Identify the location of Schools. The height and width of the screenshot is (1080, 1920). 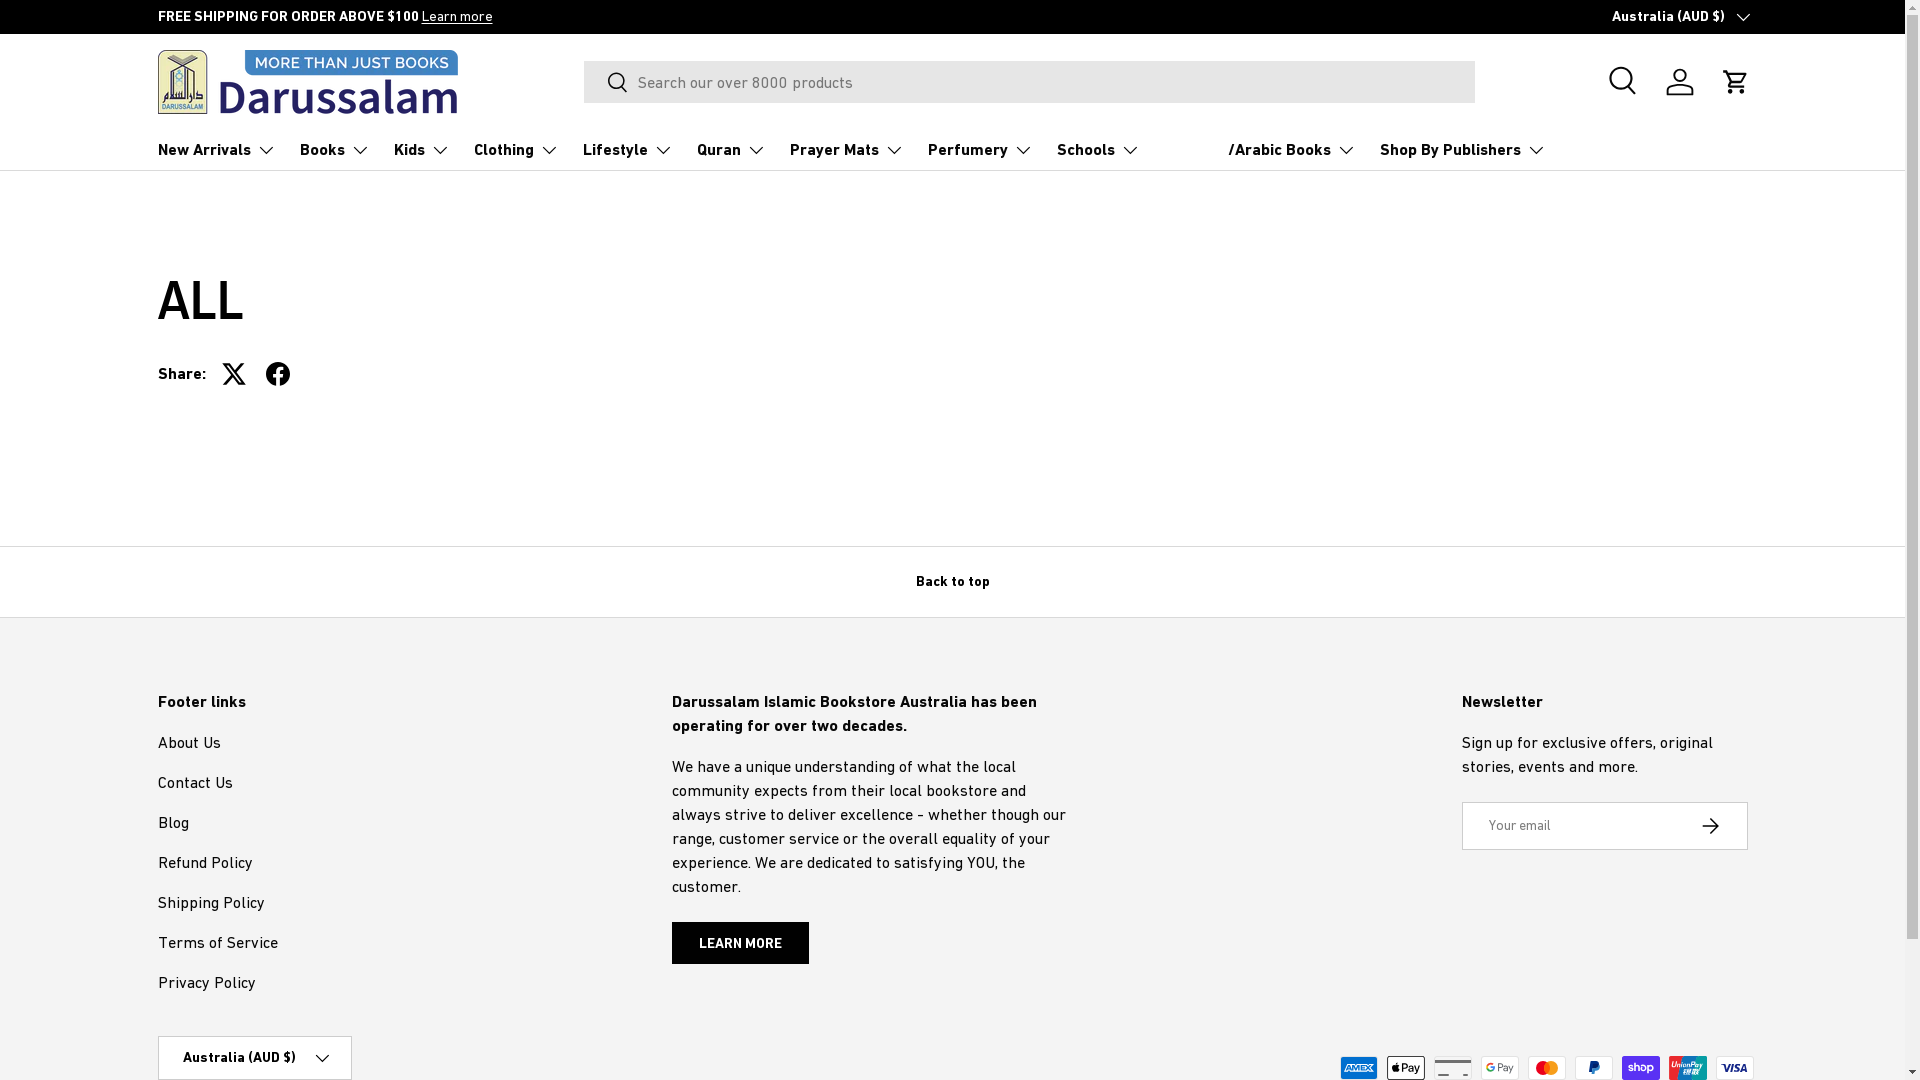
(1098, 150).